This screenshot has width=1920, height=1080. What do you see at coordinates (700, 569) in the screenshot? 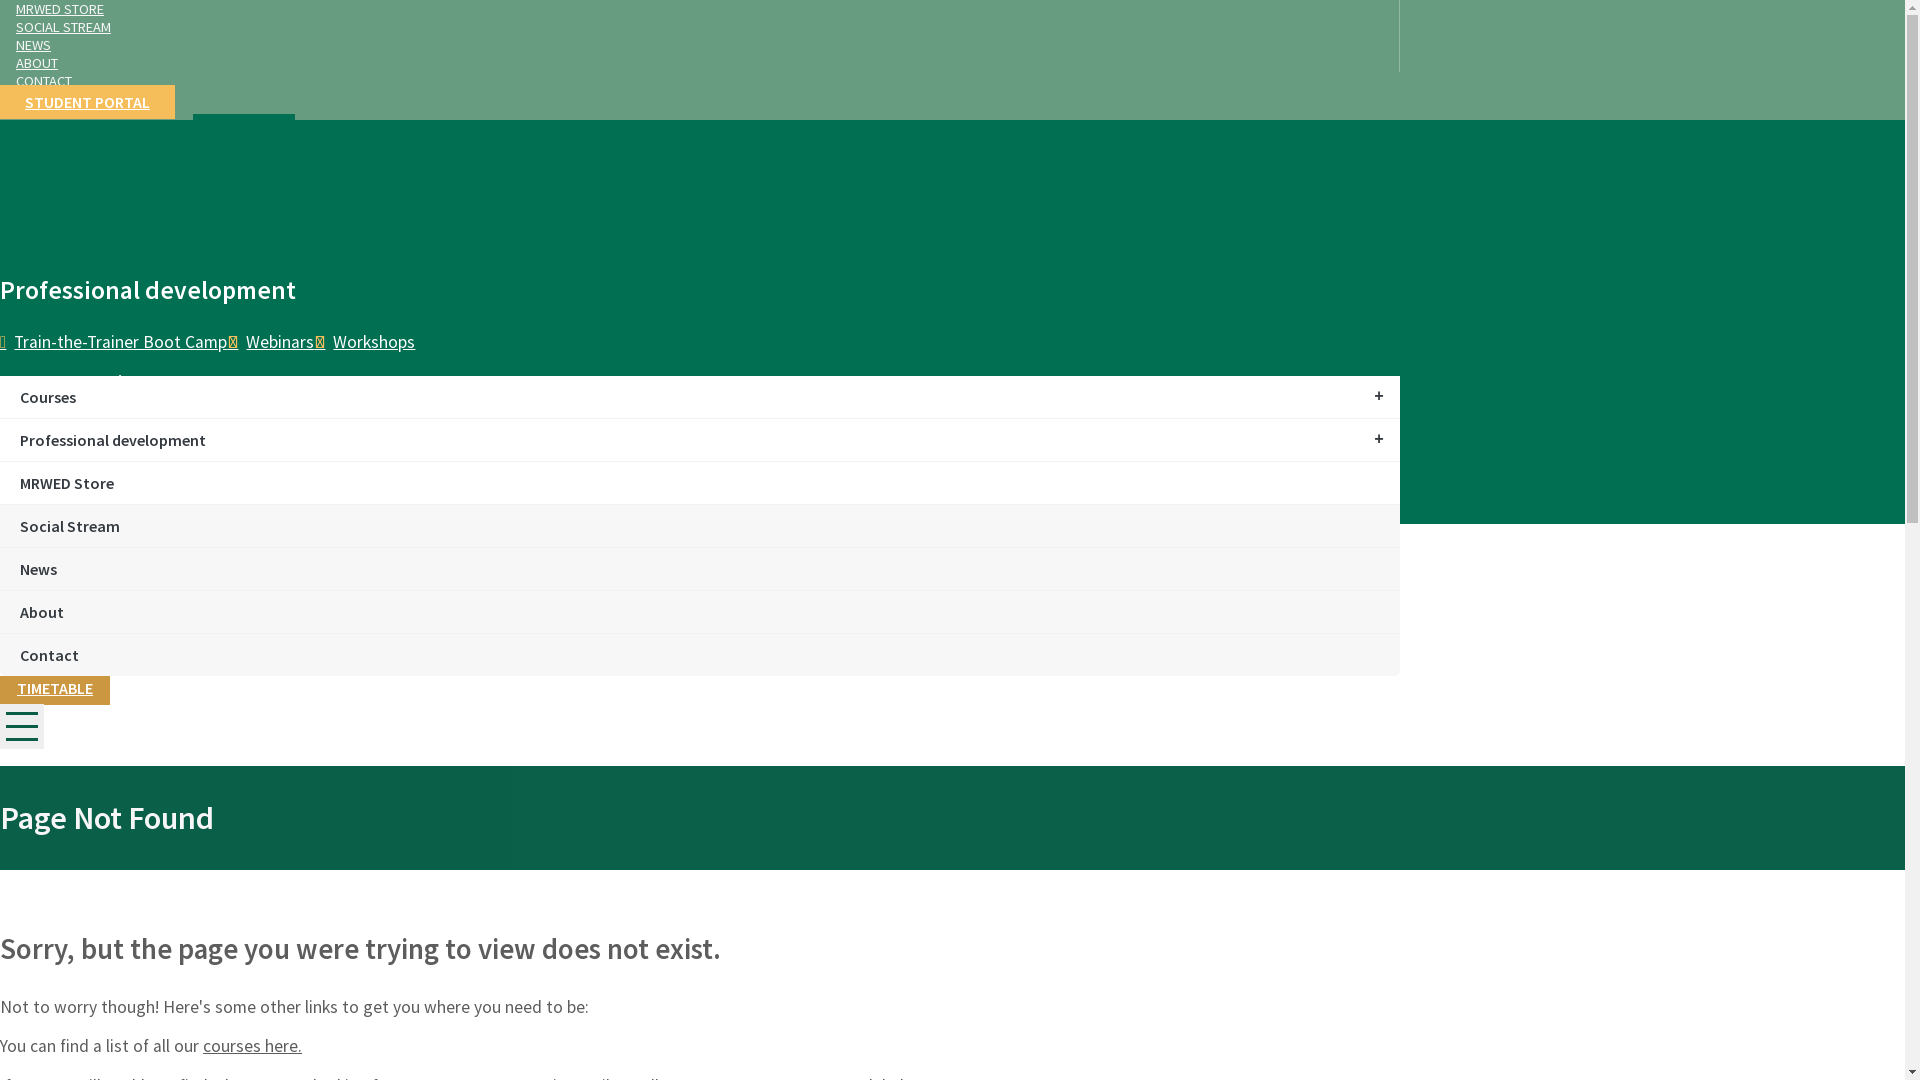
I see `News` at bounding box center [700, 569].